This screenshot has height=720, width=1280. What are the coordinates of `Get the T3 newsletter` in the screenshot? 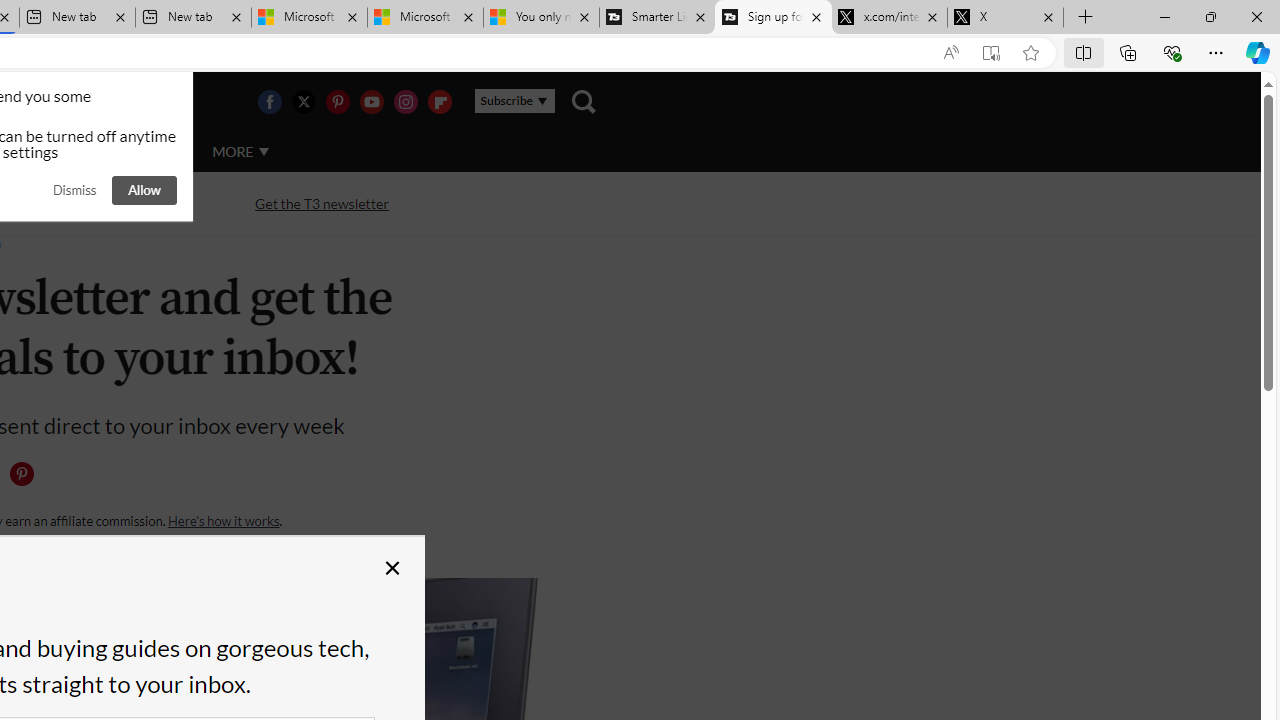 It's located at (322, 202).